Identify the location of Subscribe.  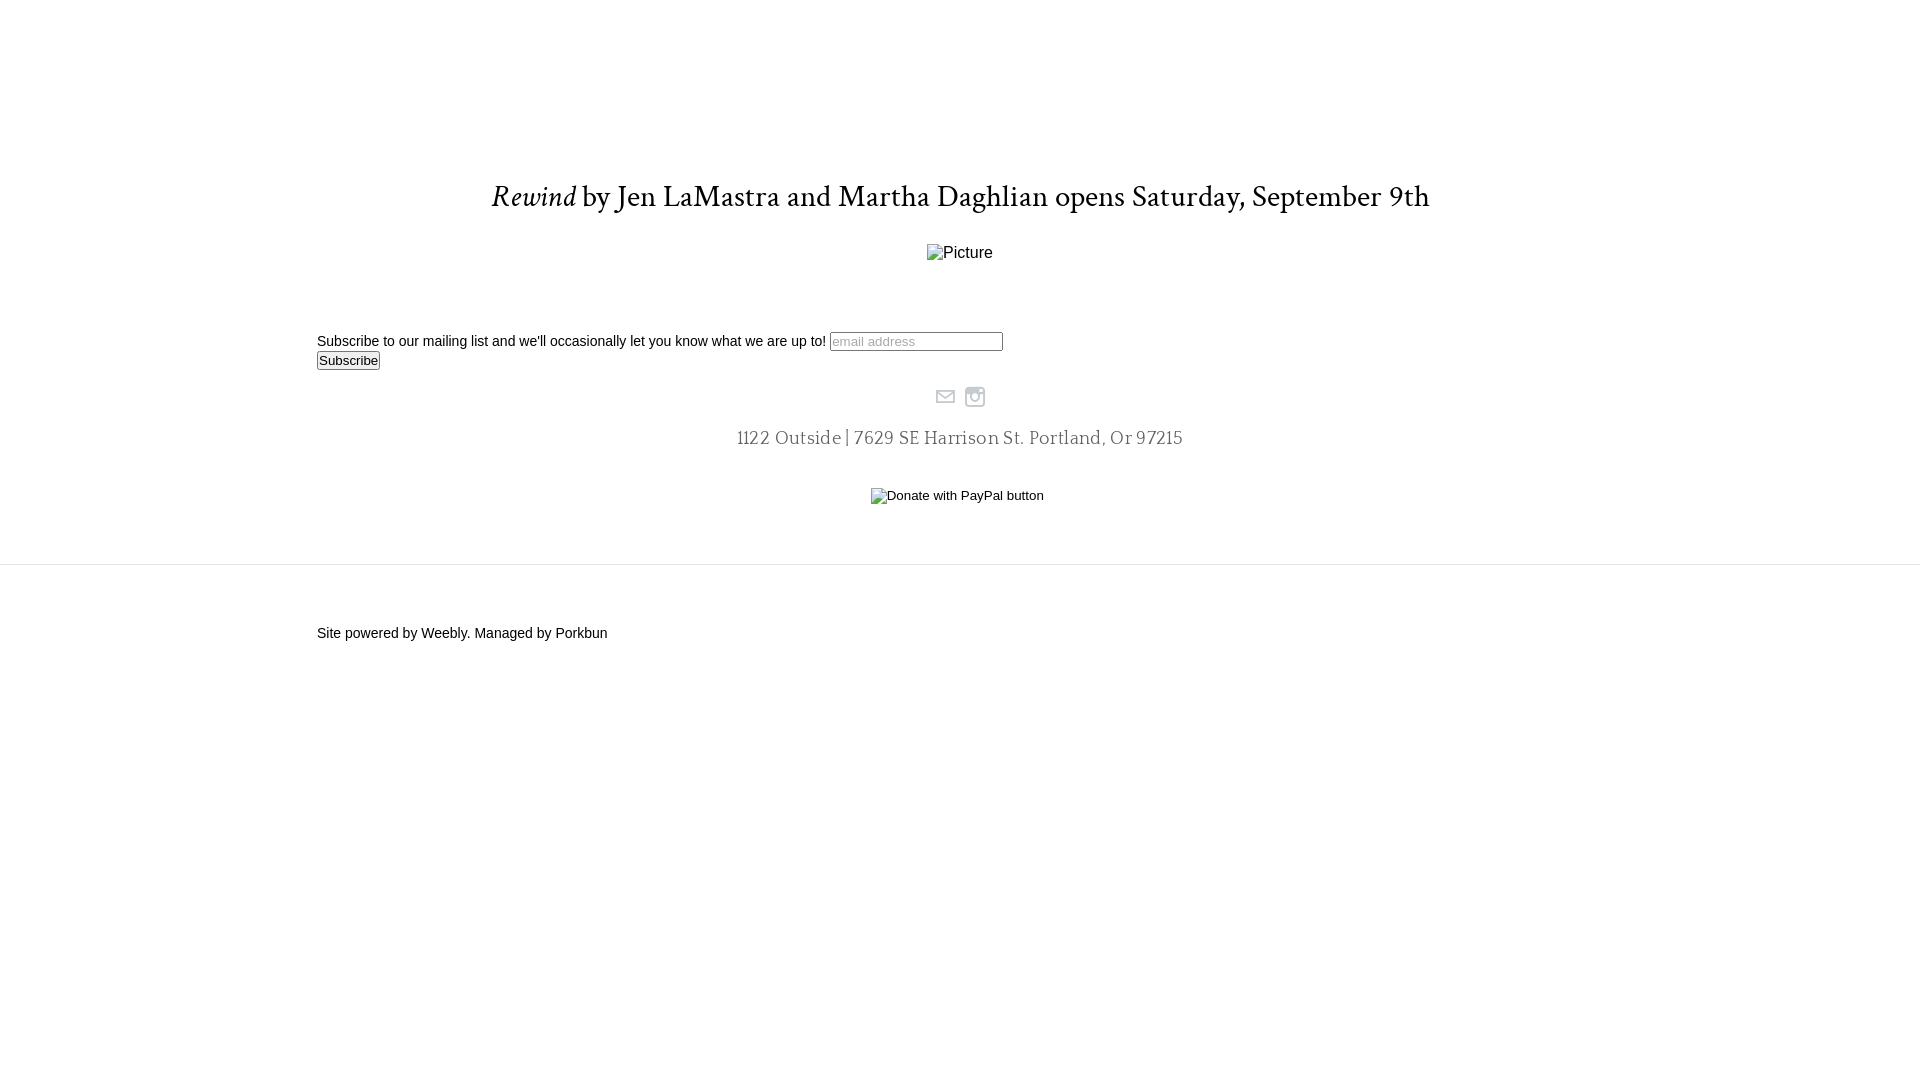
(348, 360).